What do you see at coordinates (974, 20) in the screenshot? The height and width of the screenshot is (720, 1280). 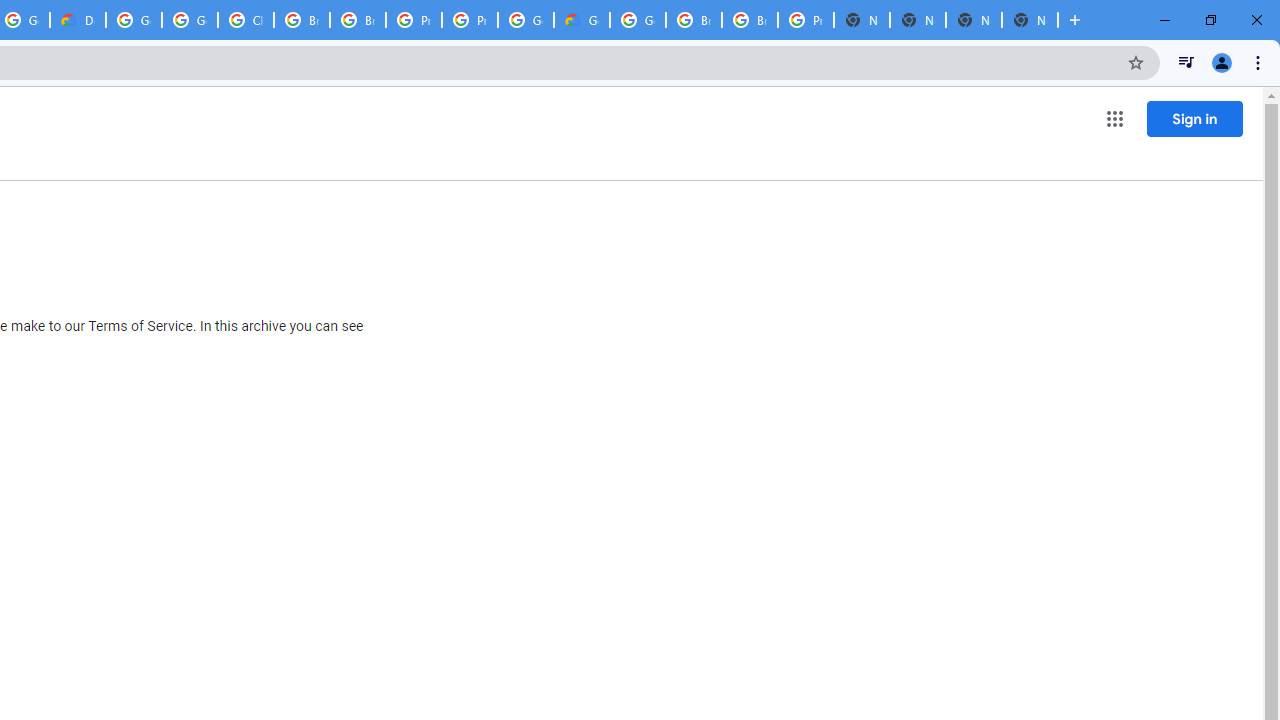 I see `New Tab` at bounding box center [974, 20].